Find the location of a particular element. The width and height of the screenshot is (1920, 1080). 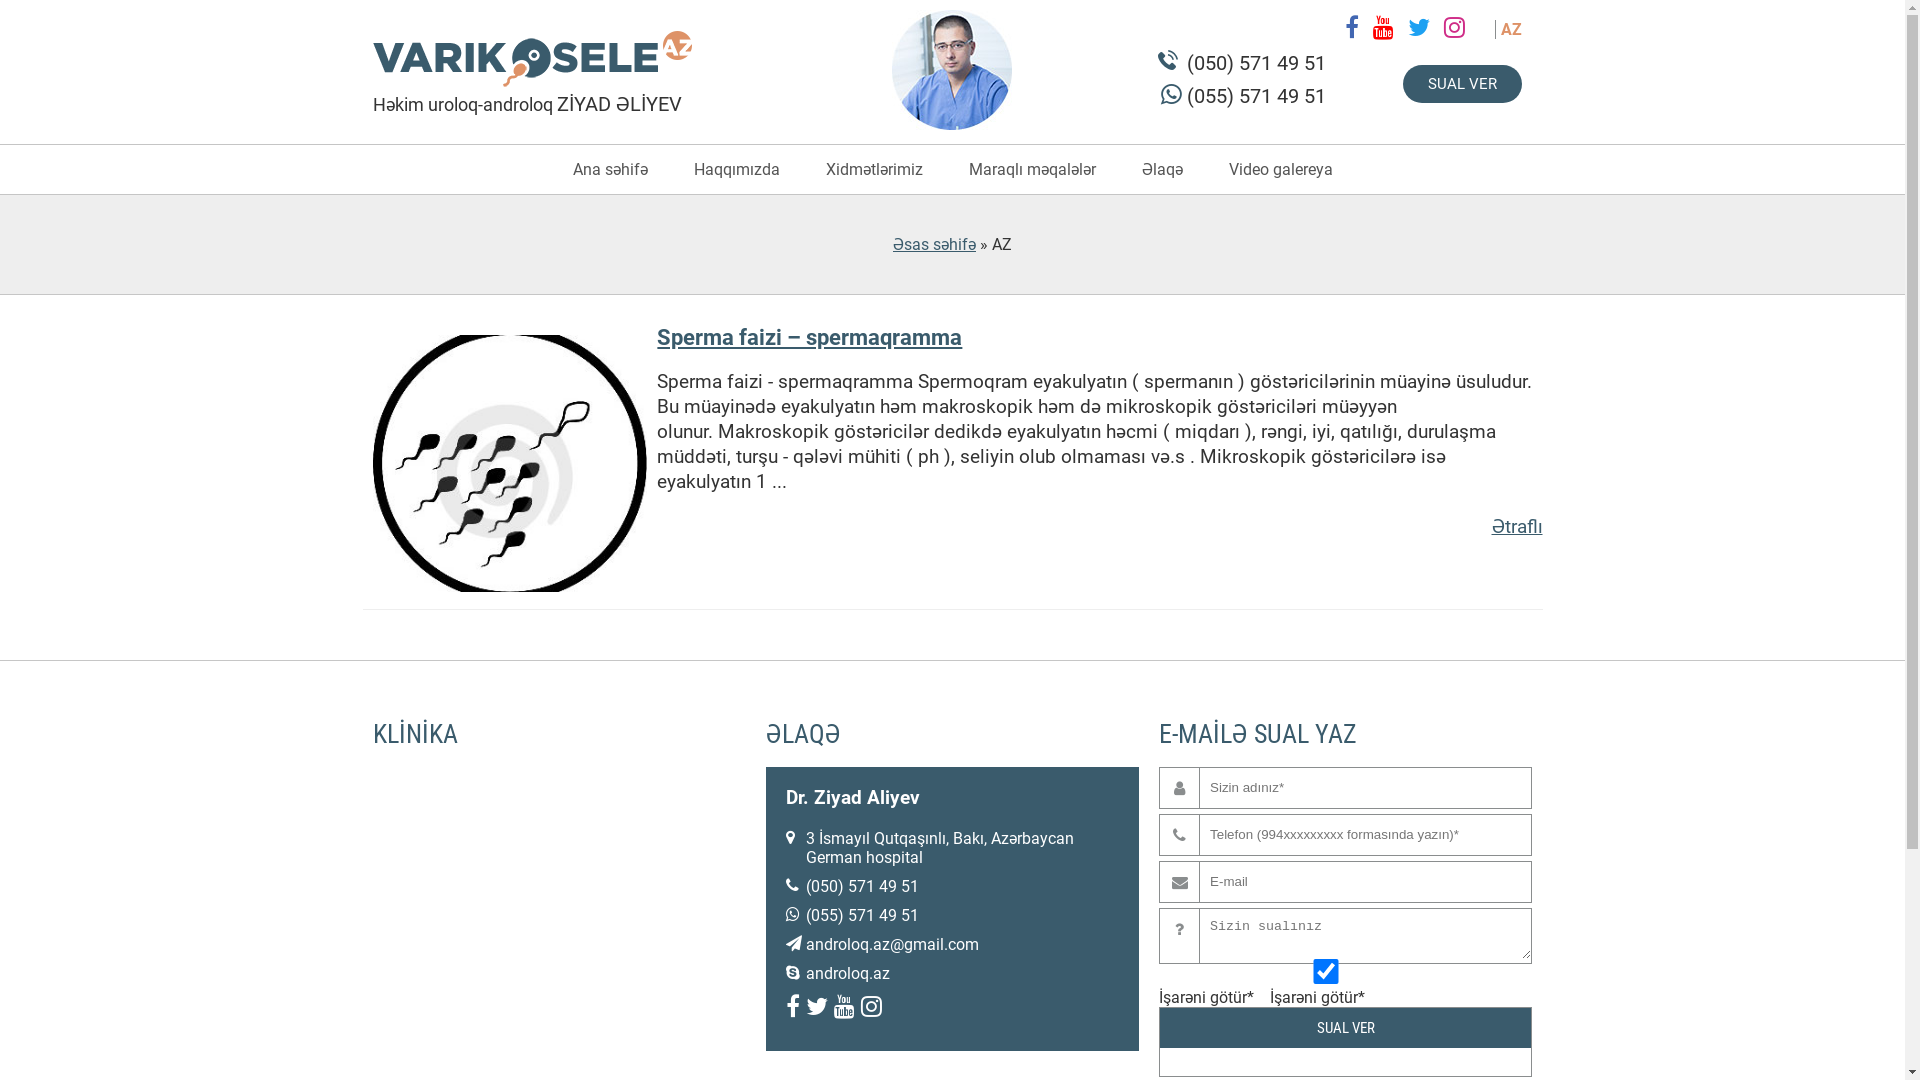

Video galereya is located at coordinates (1280, 170).